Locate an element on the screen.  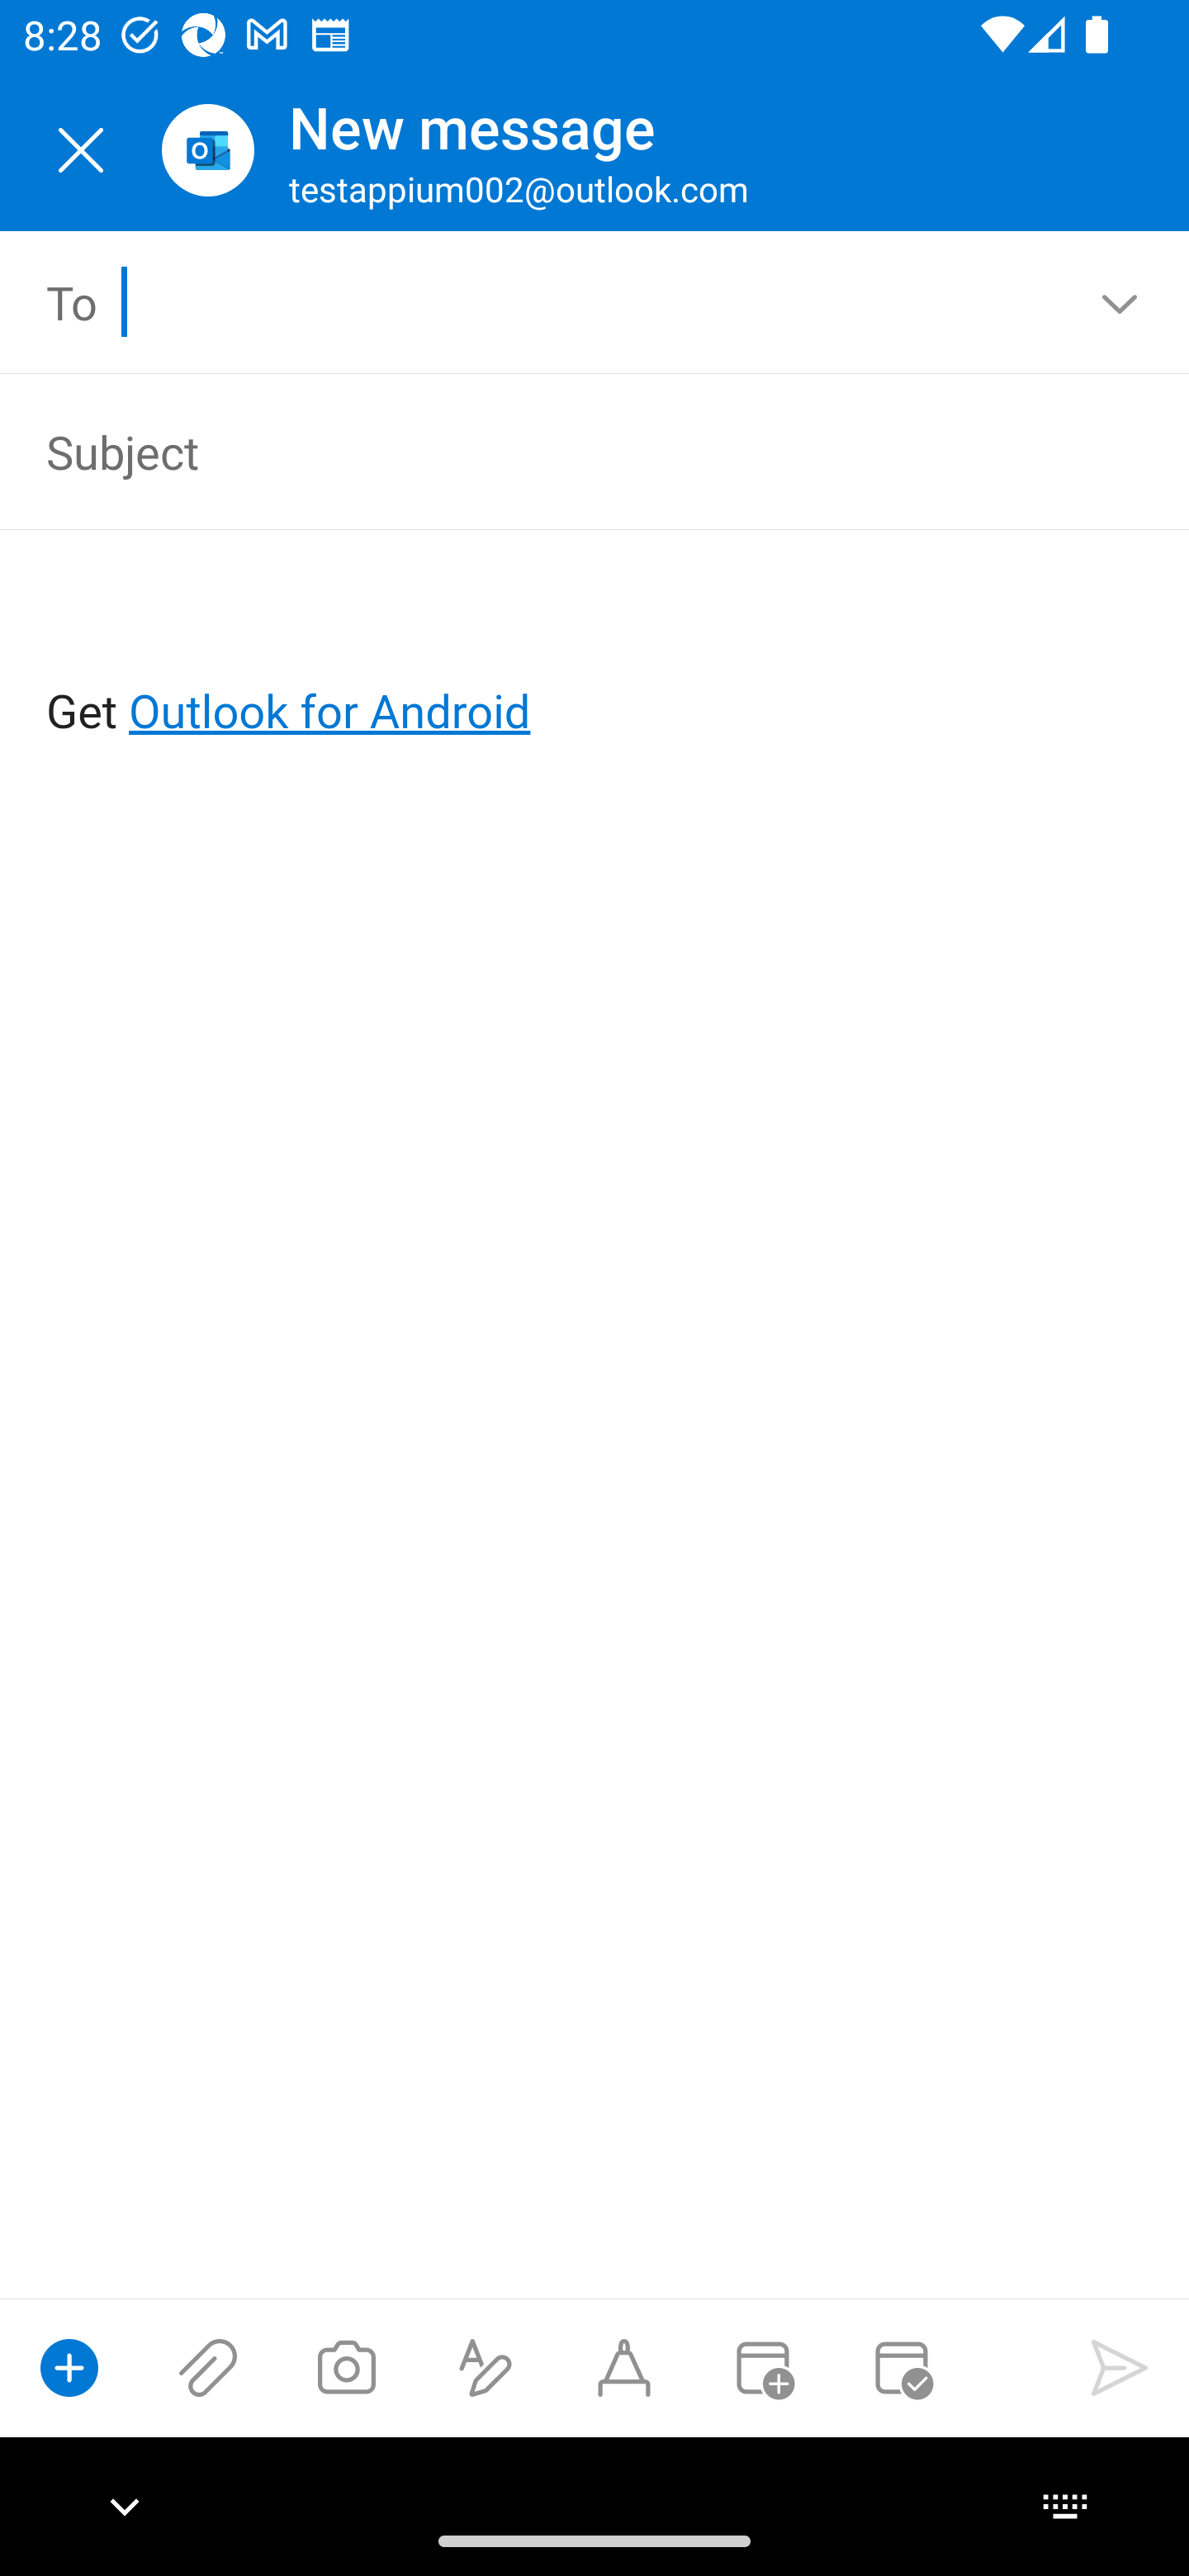
Take a photo is located at coordinates (346, 2367).